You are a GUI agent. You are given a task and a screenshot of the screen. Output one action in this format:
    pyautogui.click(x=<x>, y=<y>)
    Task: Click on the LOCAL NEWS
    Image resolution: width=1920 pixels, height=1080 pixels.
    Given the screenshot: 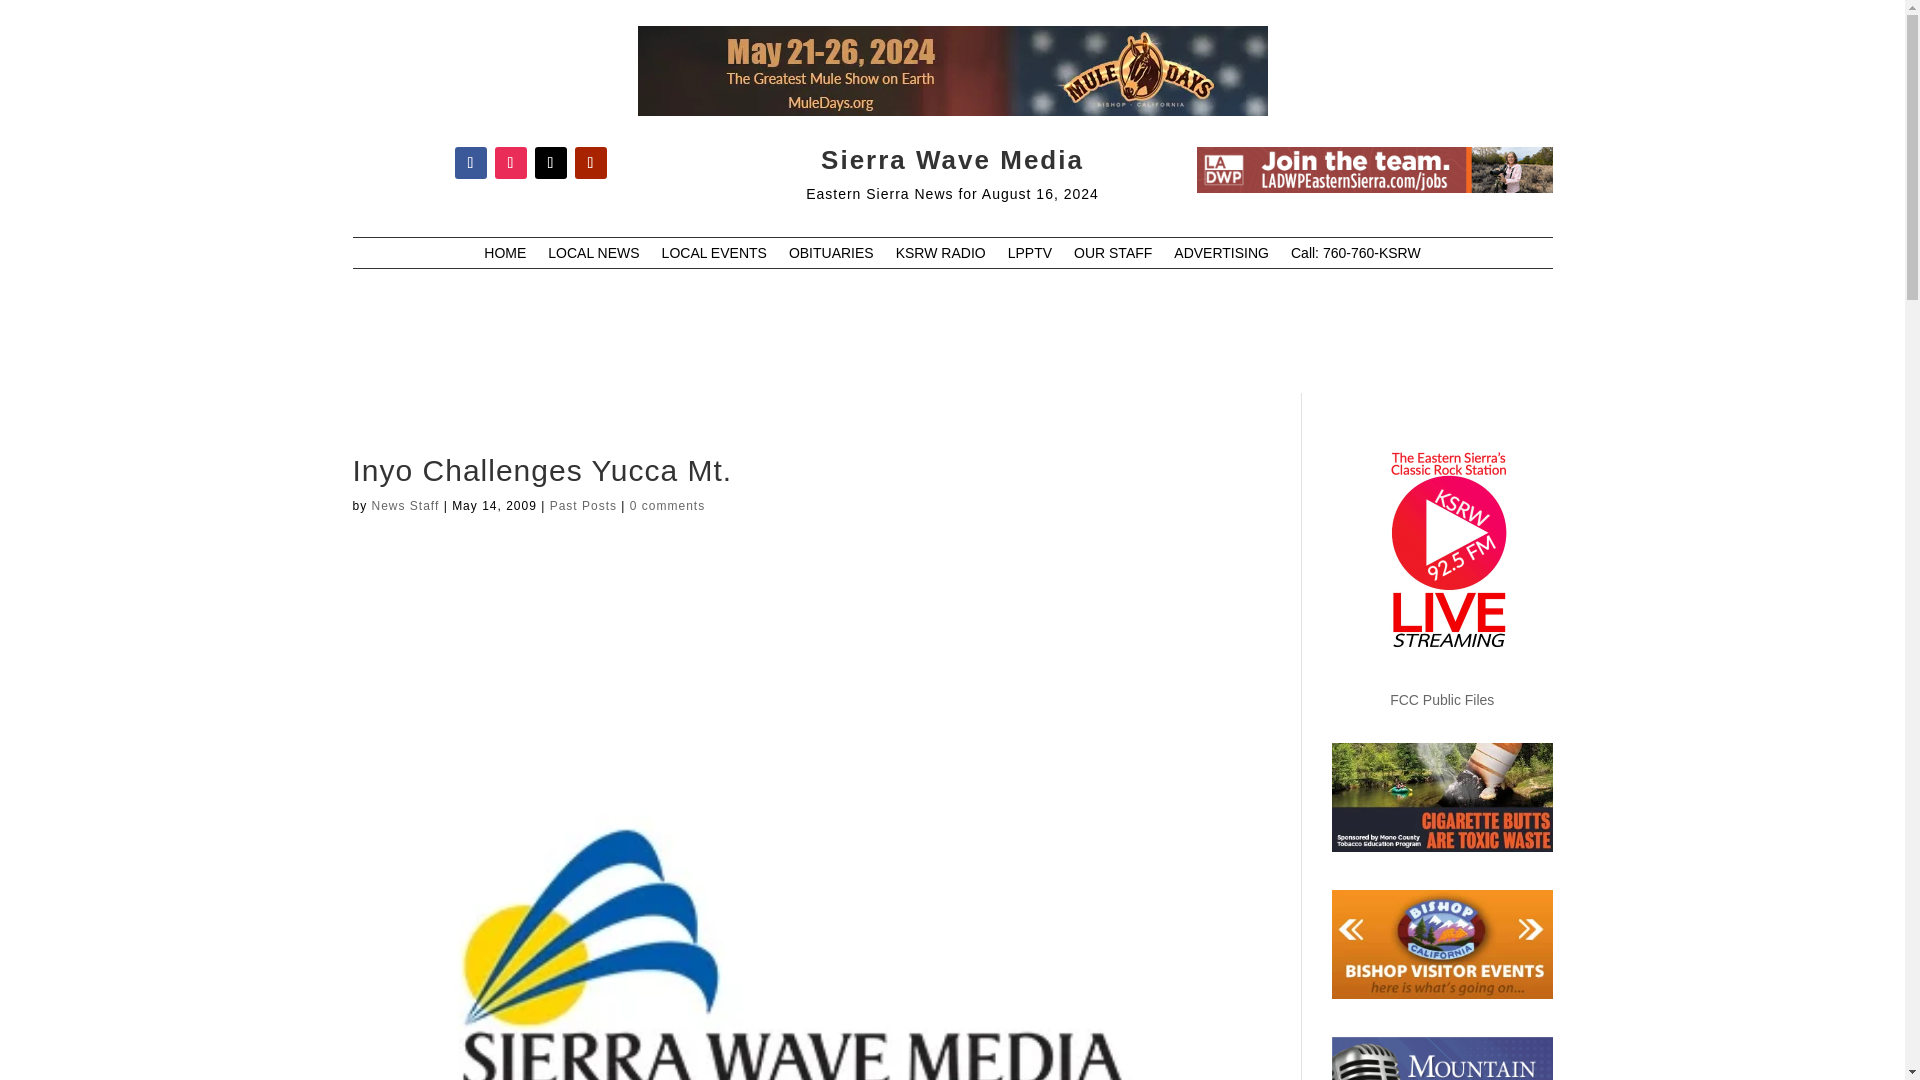 What is the action you would take?
    pyautogui.click(x=593, y=256)
    